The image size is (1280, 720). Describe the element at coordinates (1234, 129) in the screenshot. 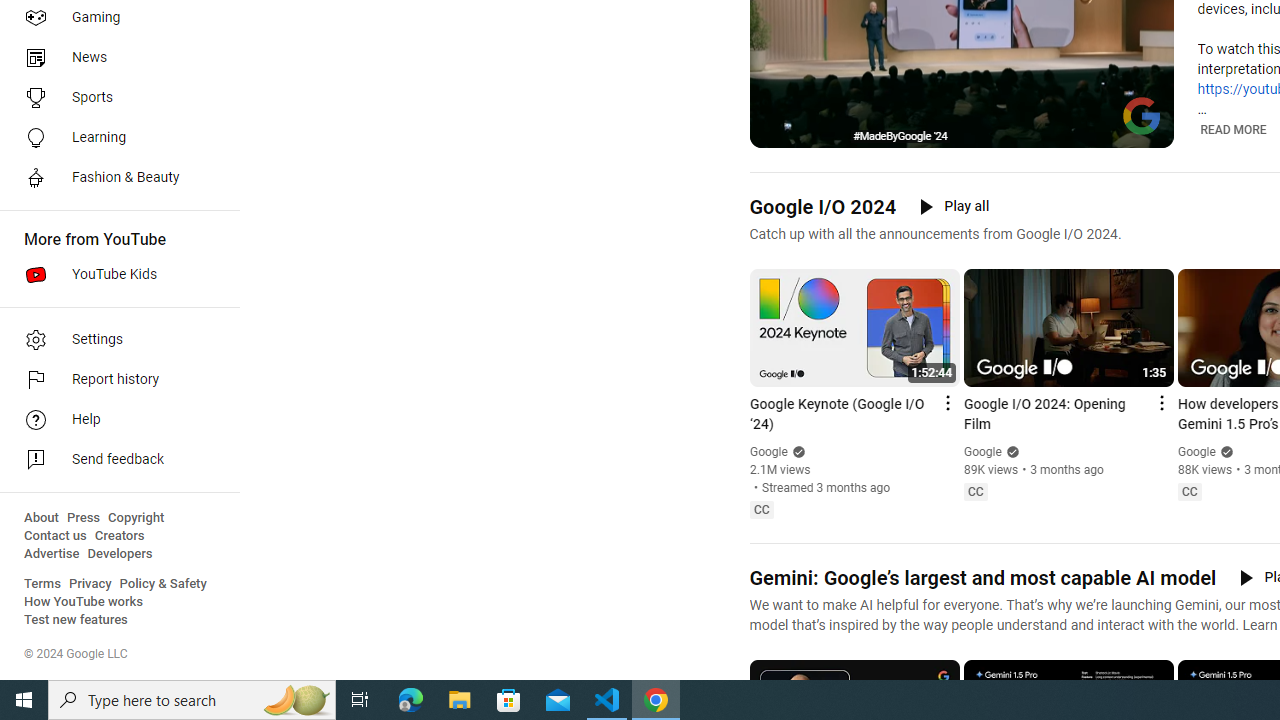

I see `READ MORE` at that location.